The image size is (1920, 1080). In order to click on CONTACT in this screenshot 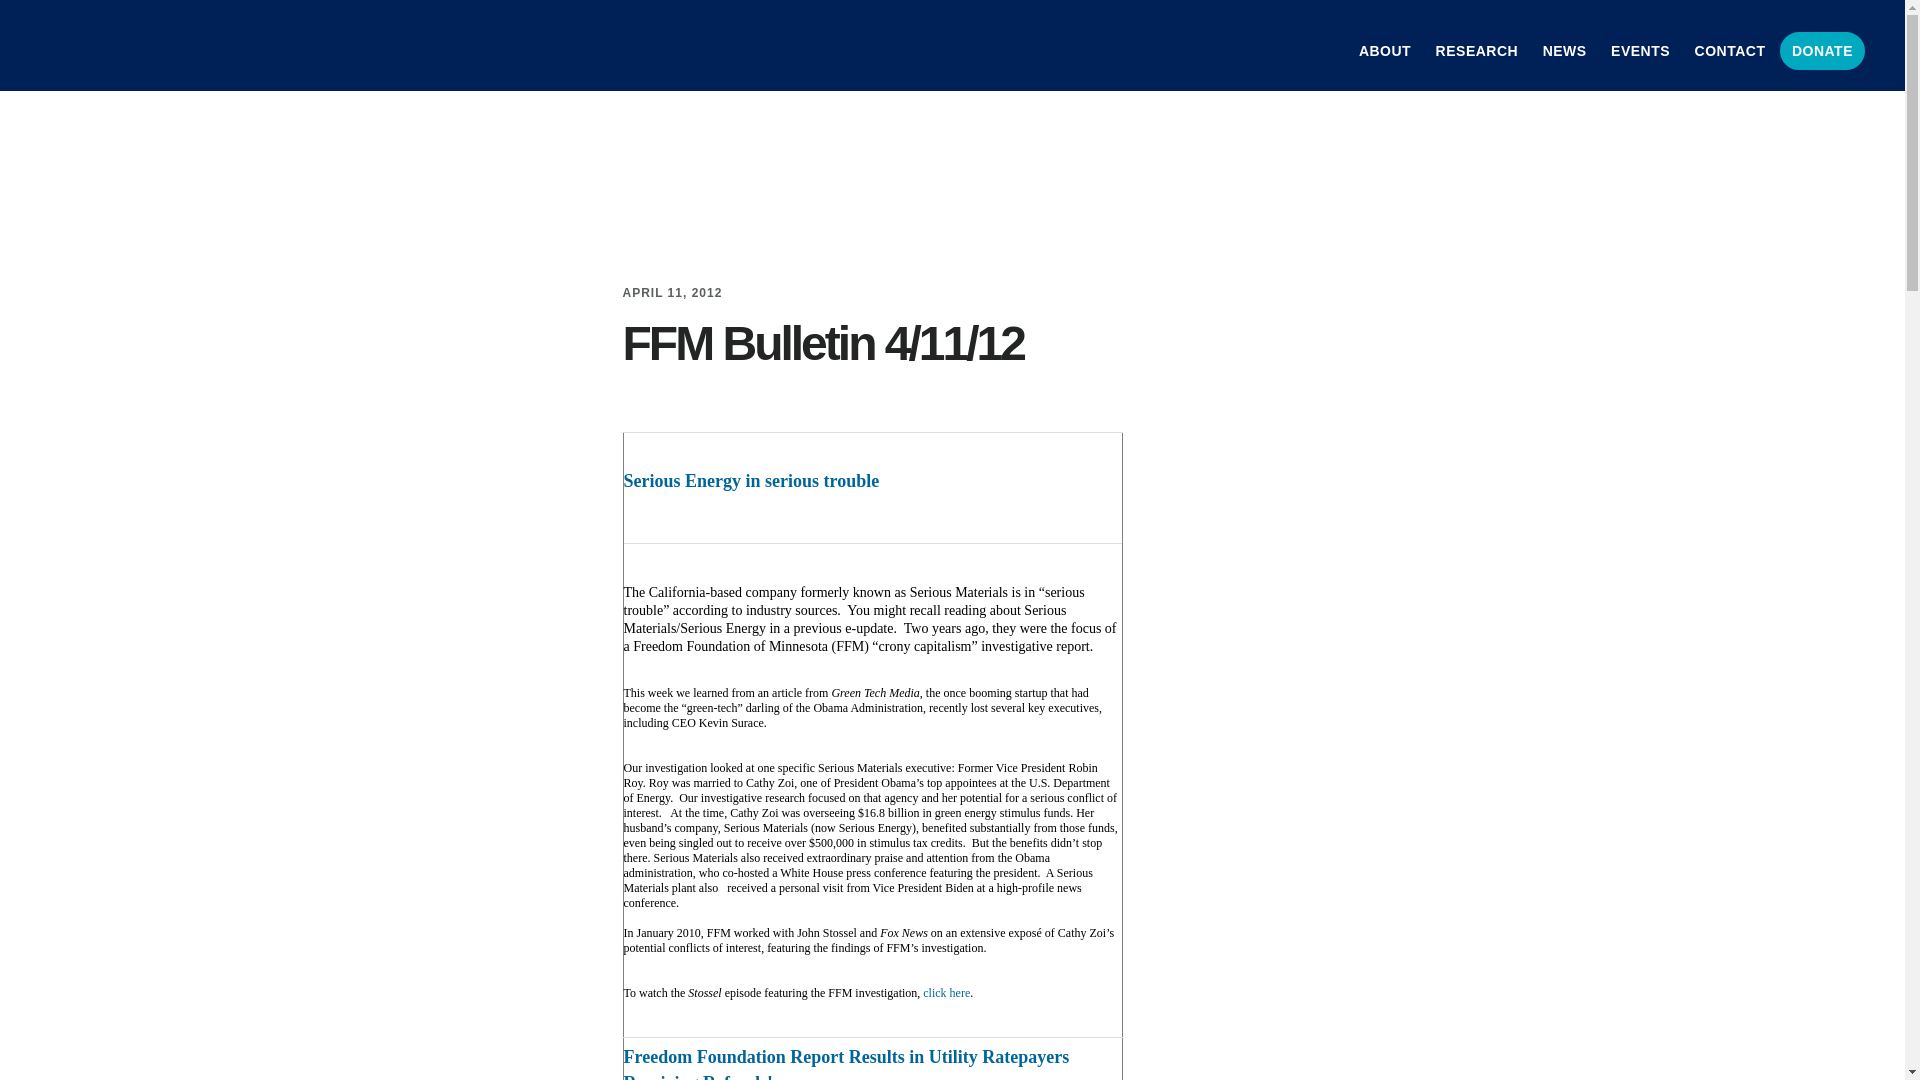, I will do `click(1730, 50)`.